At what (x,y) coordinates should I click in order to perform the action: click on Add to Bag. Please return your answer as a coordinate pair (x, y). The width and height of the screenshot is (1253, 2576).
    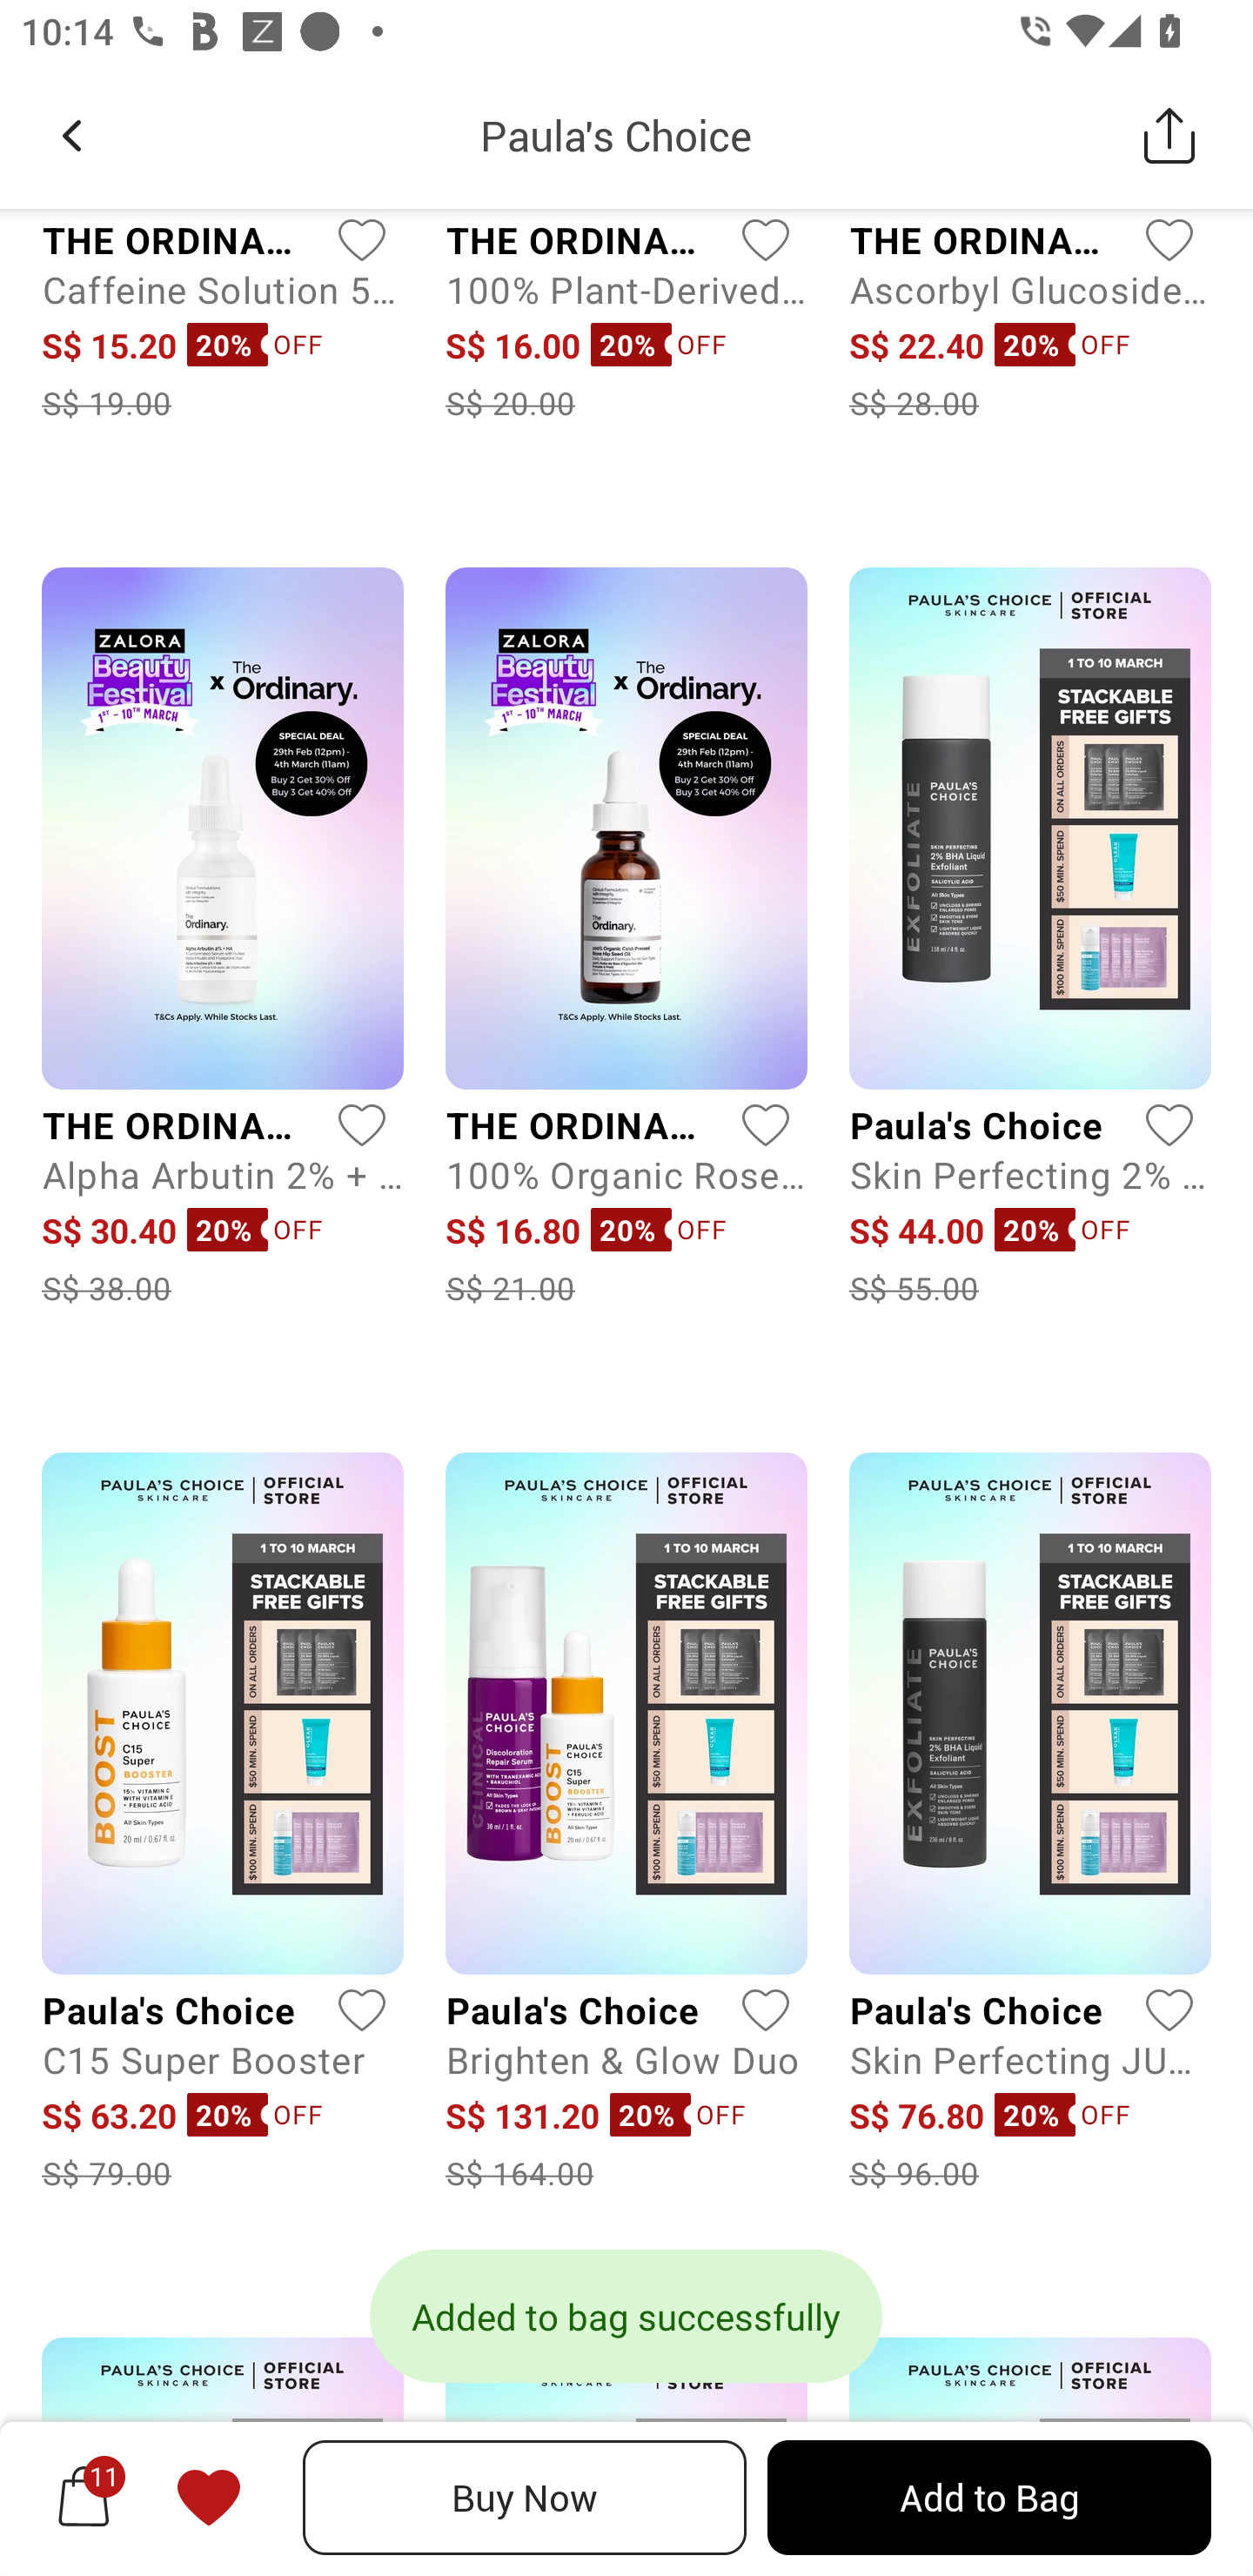
    Looking at the image, I should click on (988, 2498).